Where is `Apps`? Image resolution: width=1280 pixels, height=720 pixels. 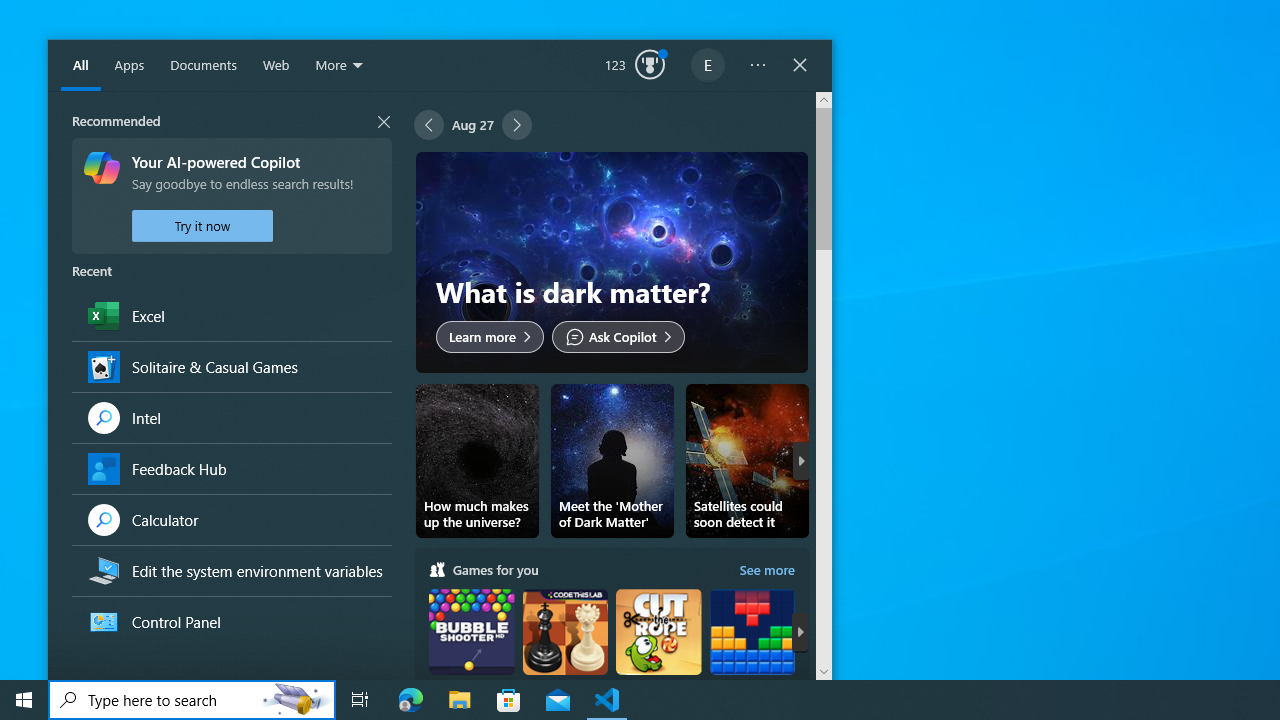
Apps is located at coordinates (129, 66).